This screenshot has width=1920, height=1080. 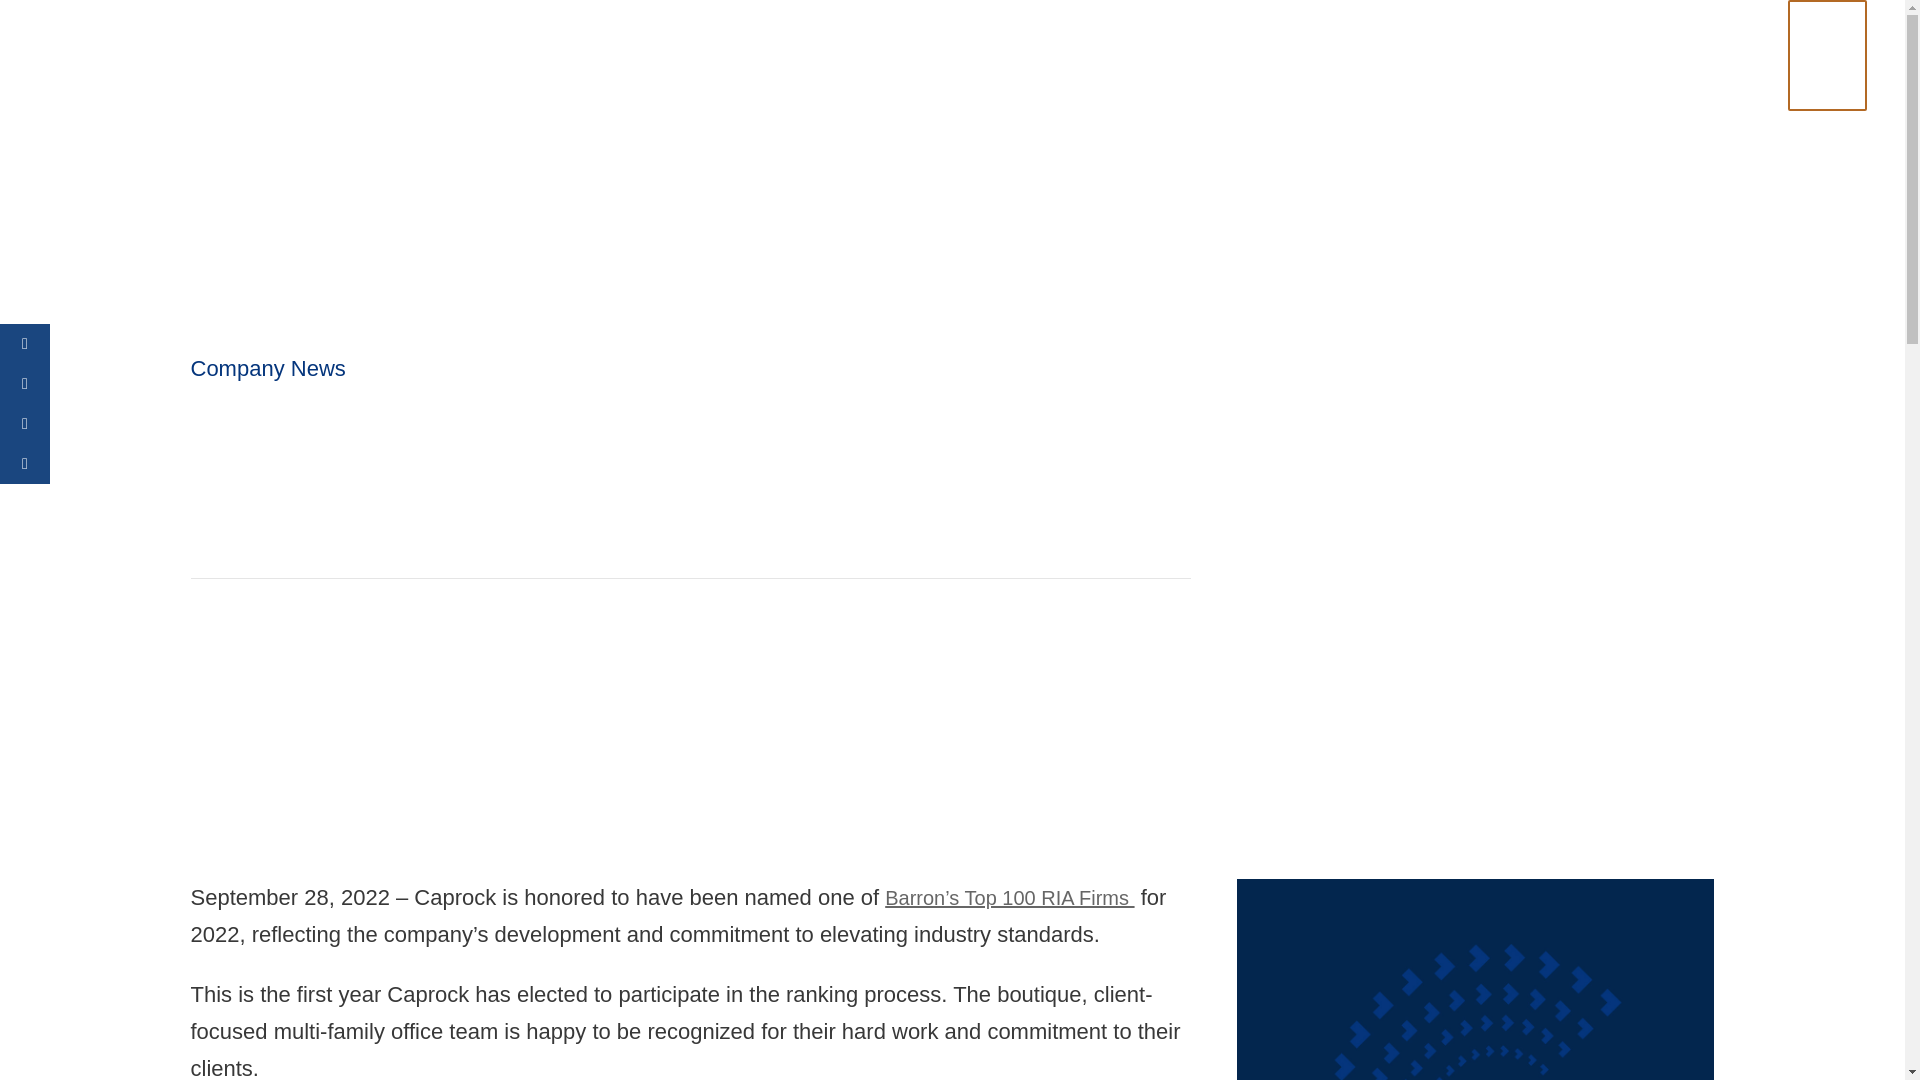 I want to click on MENU, so click(x=1842, y=39).